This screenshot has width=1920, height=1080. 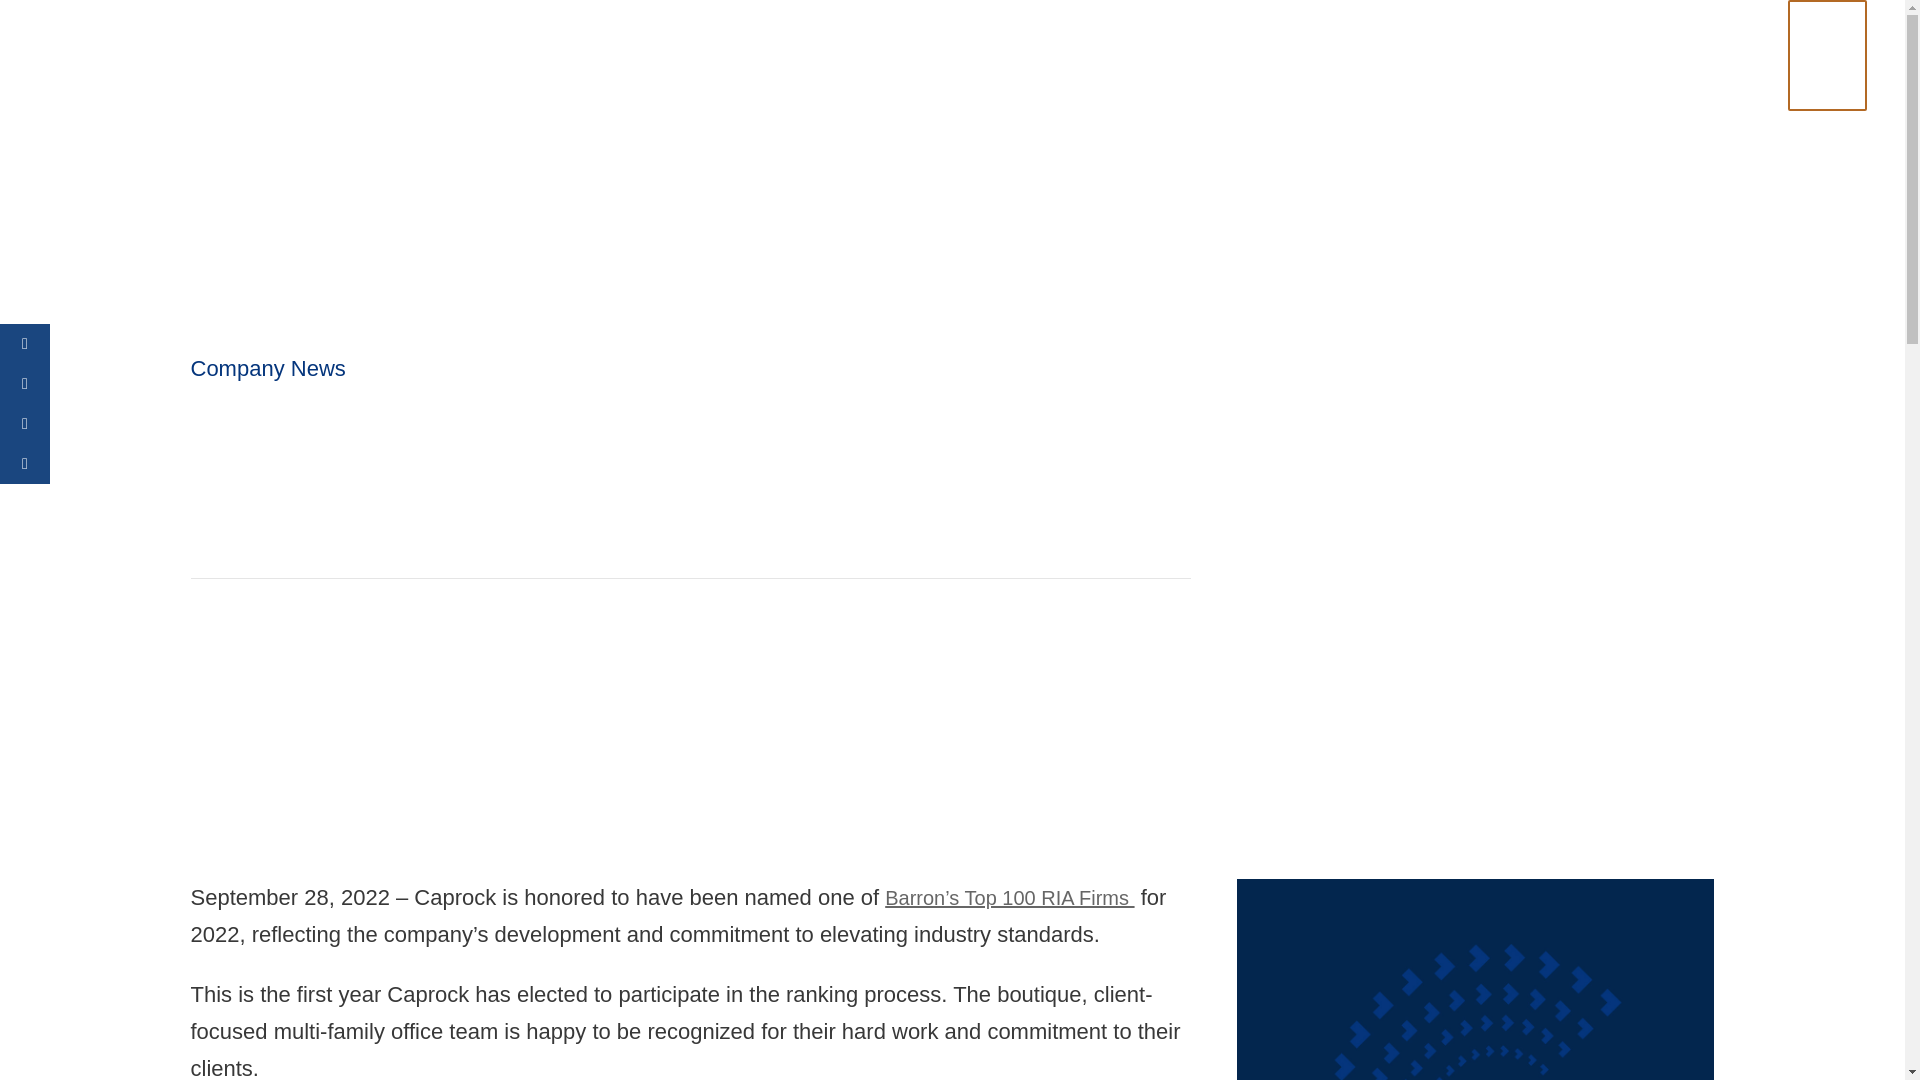 I want to click on MENU, so click(x=1842, y=39).